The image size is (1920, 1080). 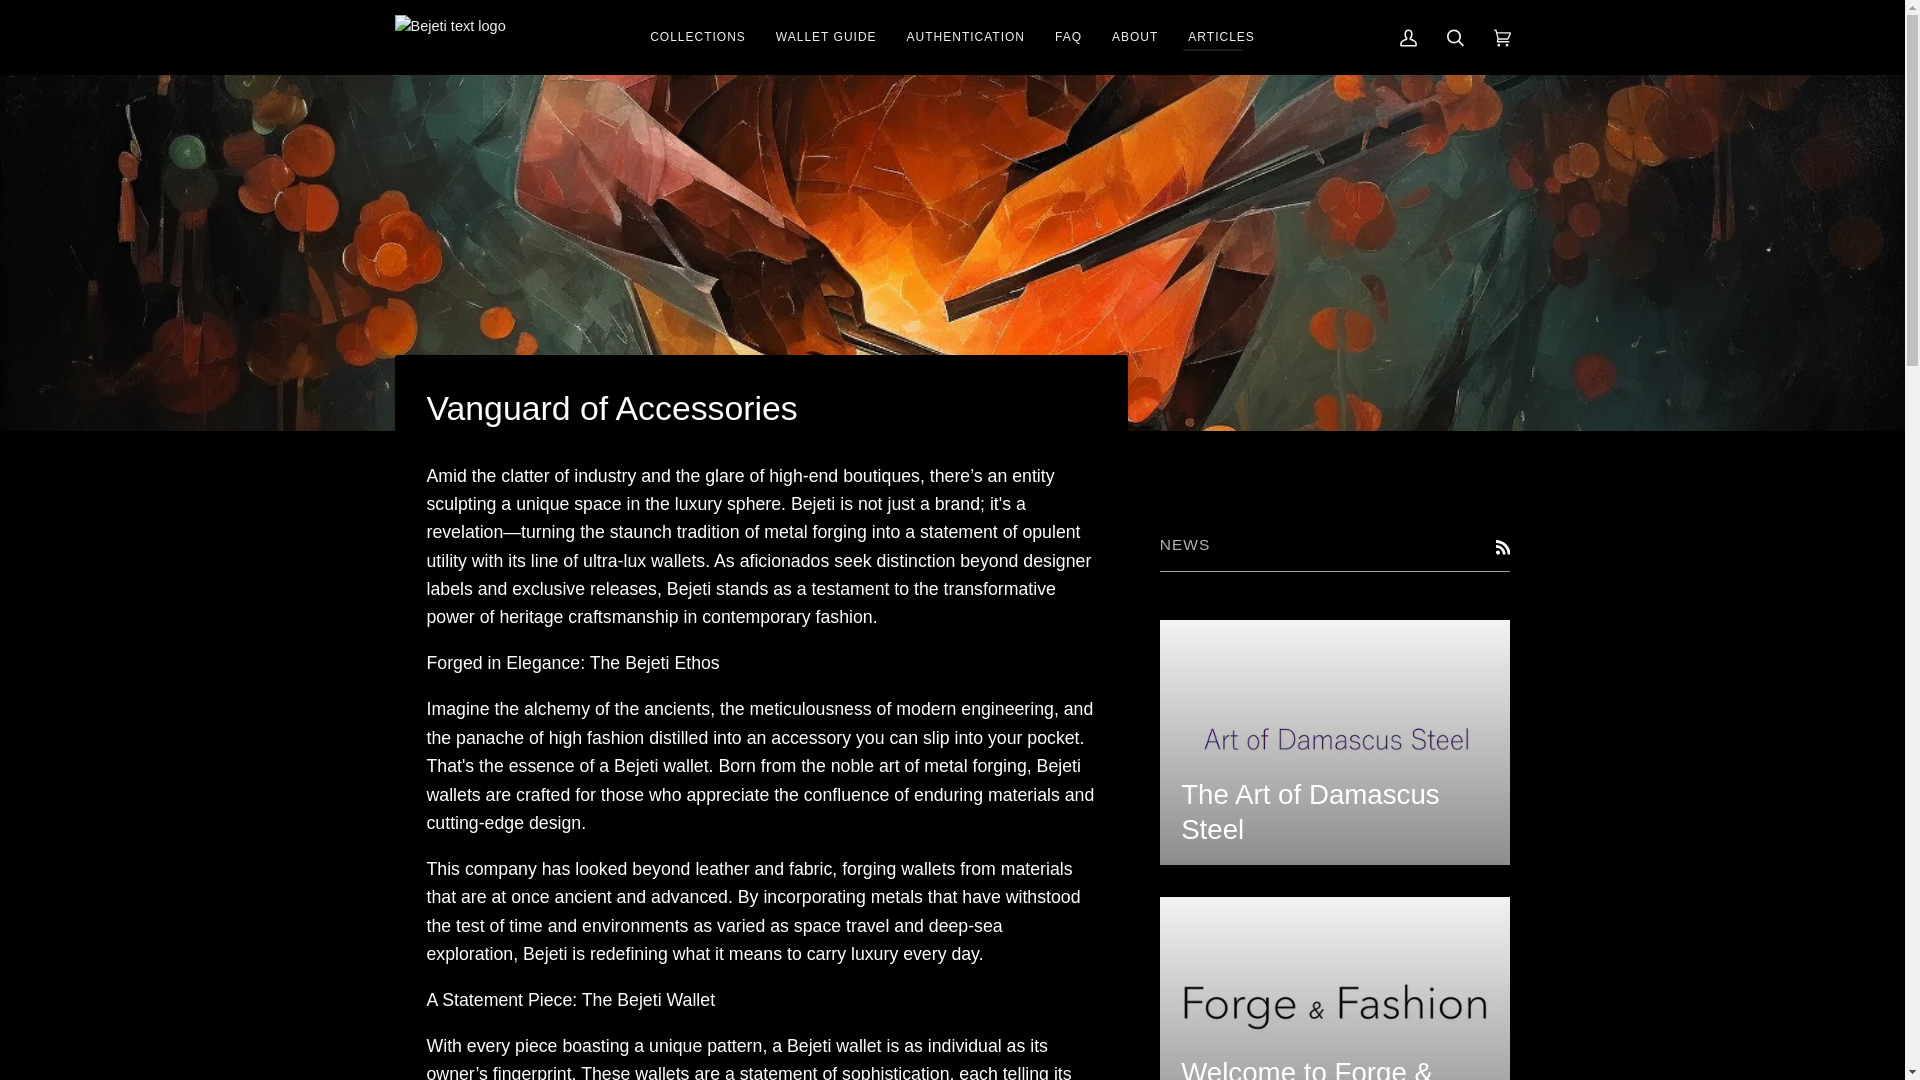 I want to click on AUTHENTICATION, so click(x=966, y=37).